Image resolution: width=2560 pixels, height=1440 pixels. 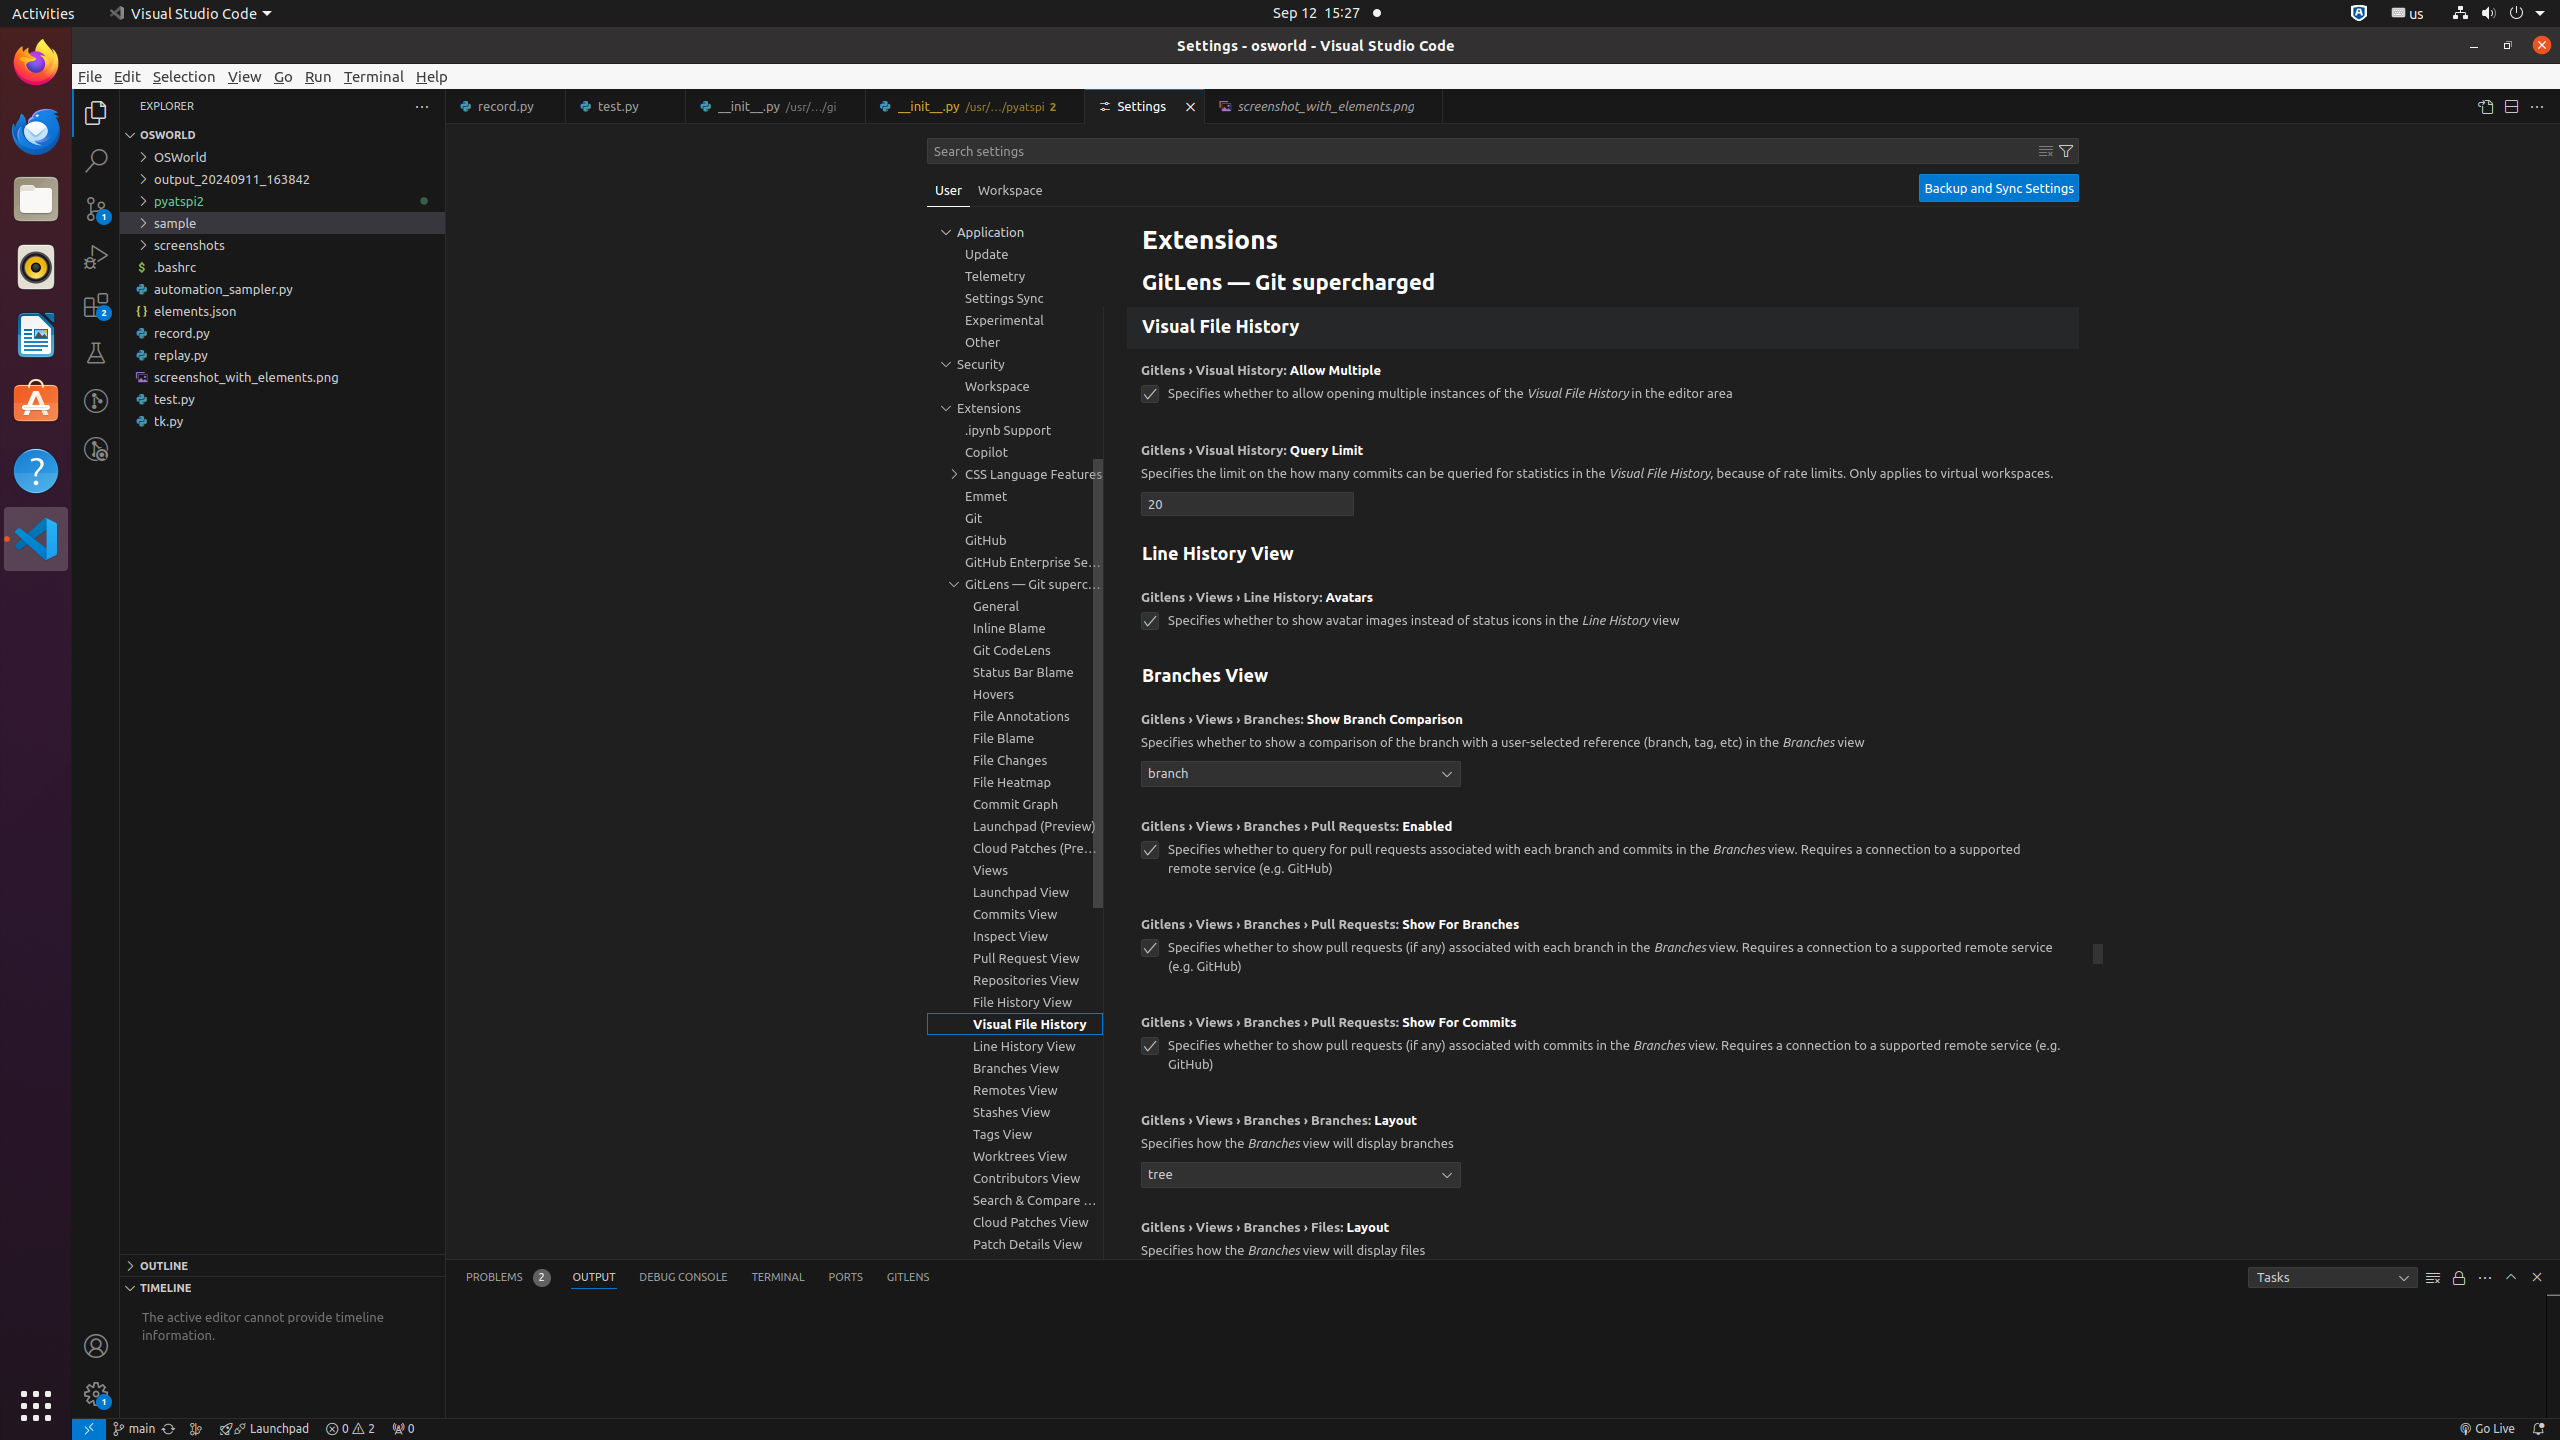 What do you see at coordinates (1603, 187) in the screenshot?
I see `Gitlens › Advanced File History Show All Branches. Specifies whether file histories will show commits from all branches ` at bounding box center [1603, 187].